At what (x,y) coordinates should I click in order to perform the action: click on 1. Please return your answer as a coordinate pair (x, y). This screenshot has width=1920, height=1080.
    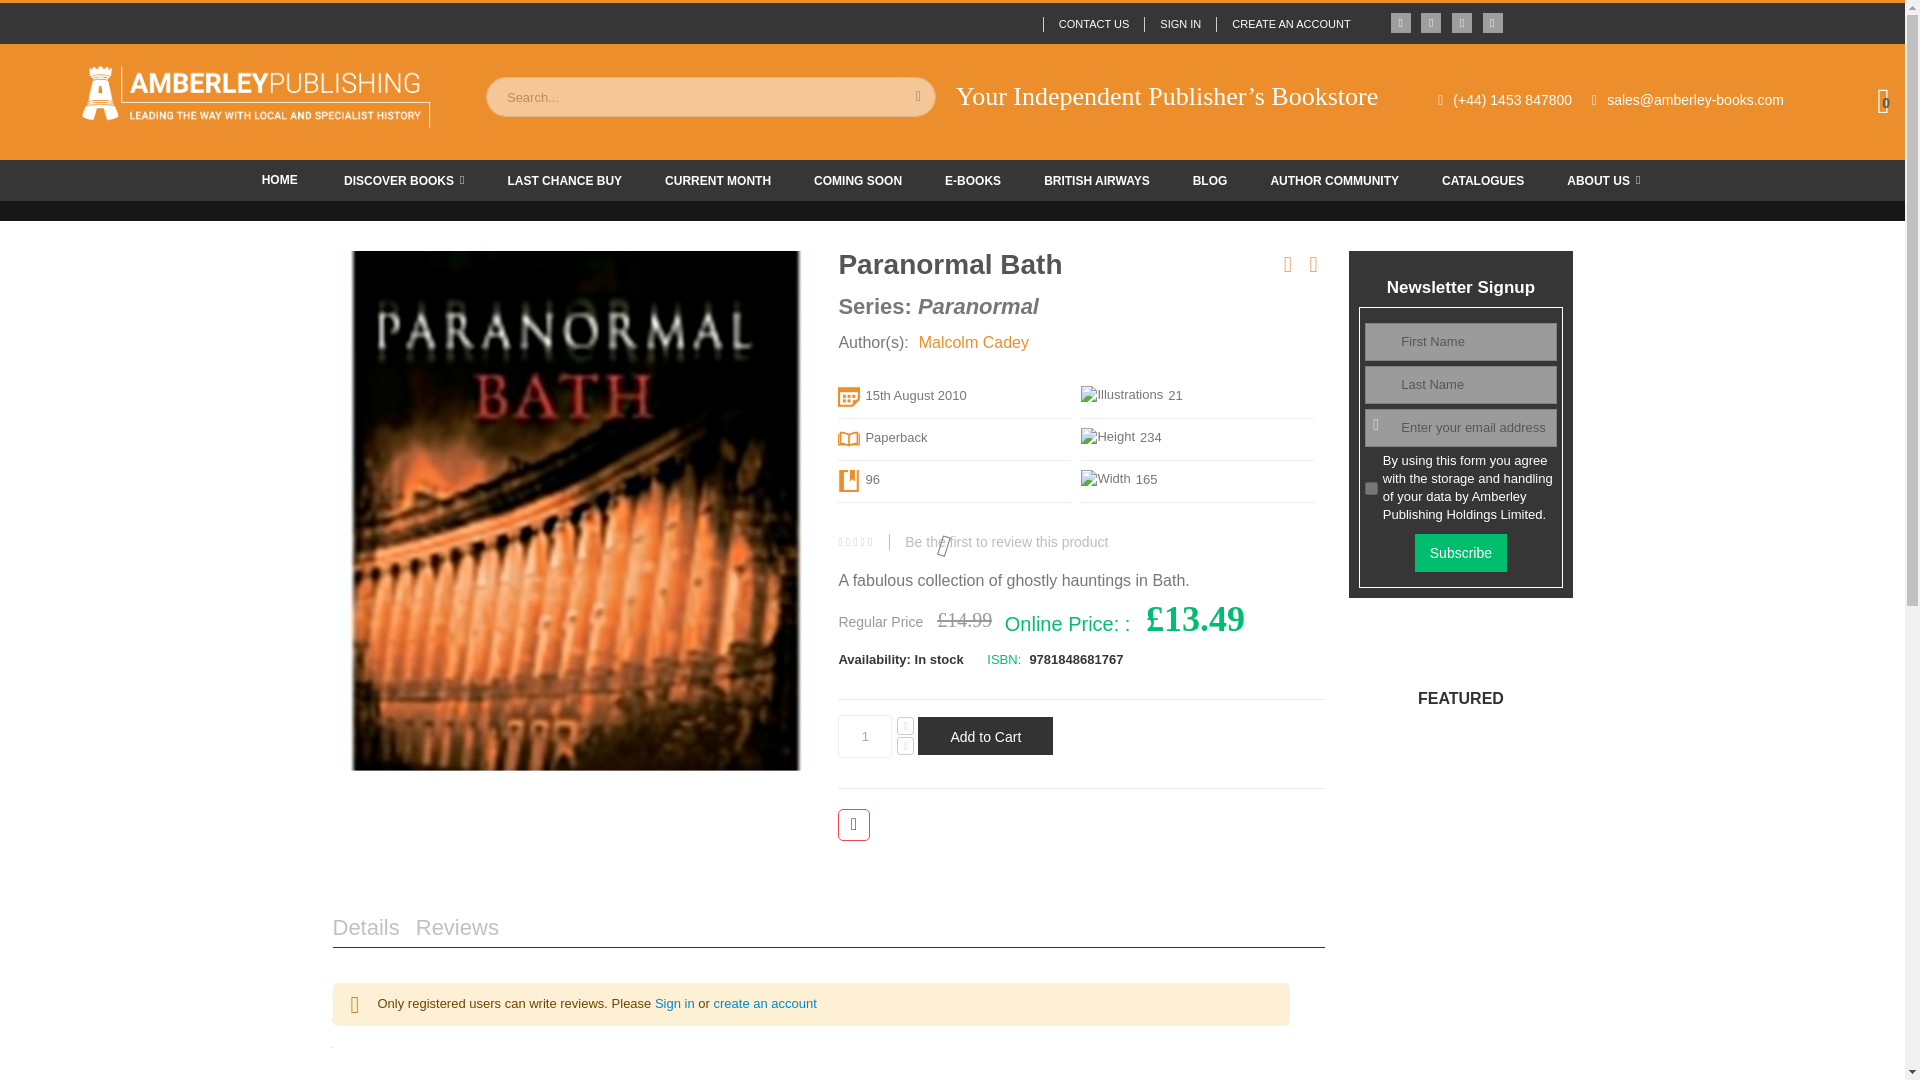
    Looking at the image, I should click on (864, 736).